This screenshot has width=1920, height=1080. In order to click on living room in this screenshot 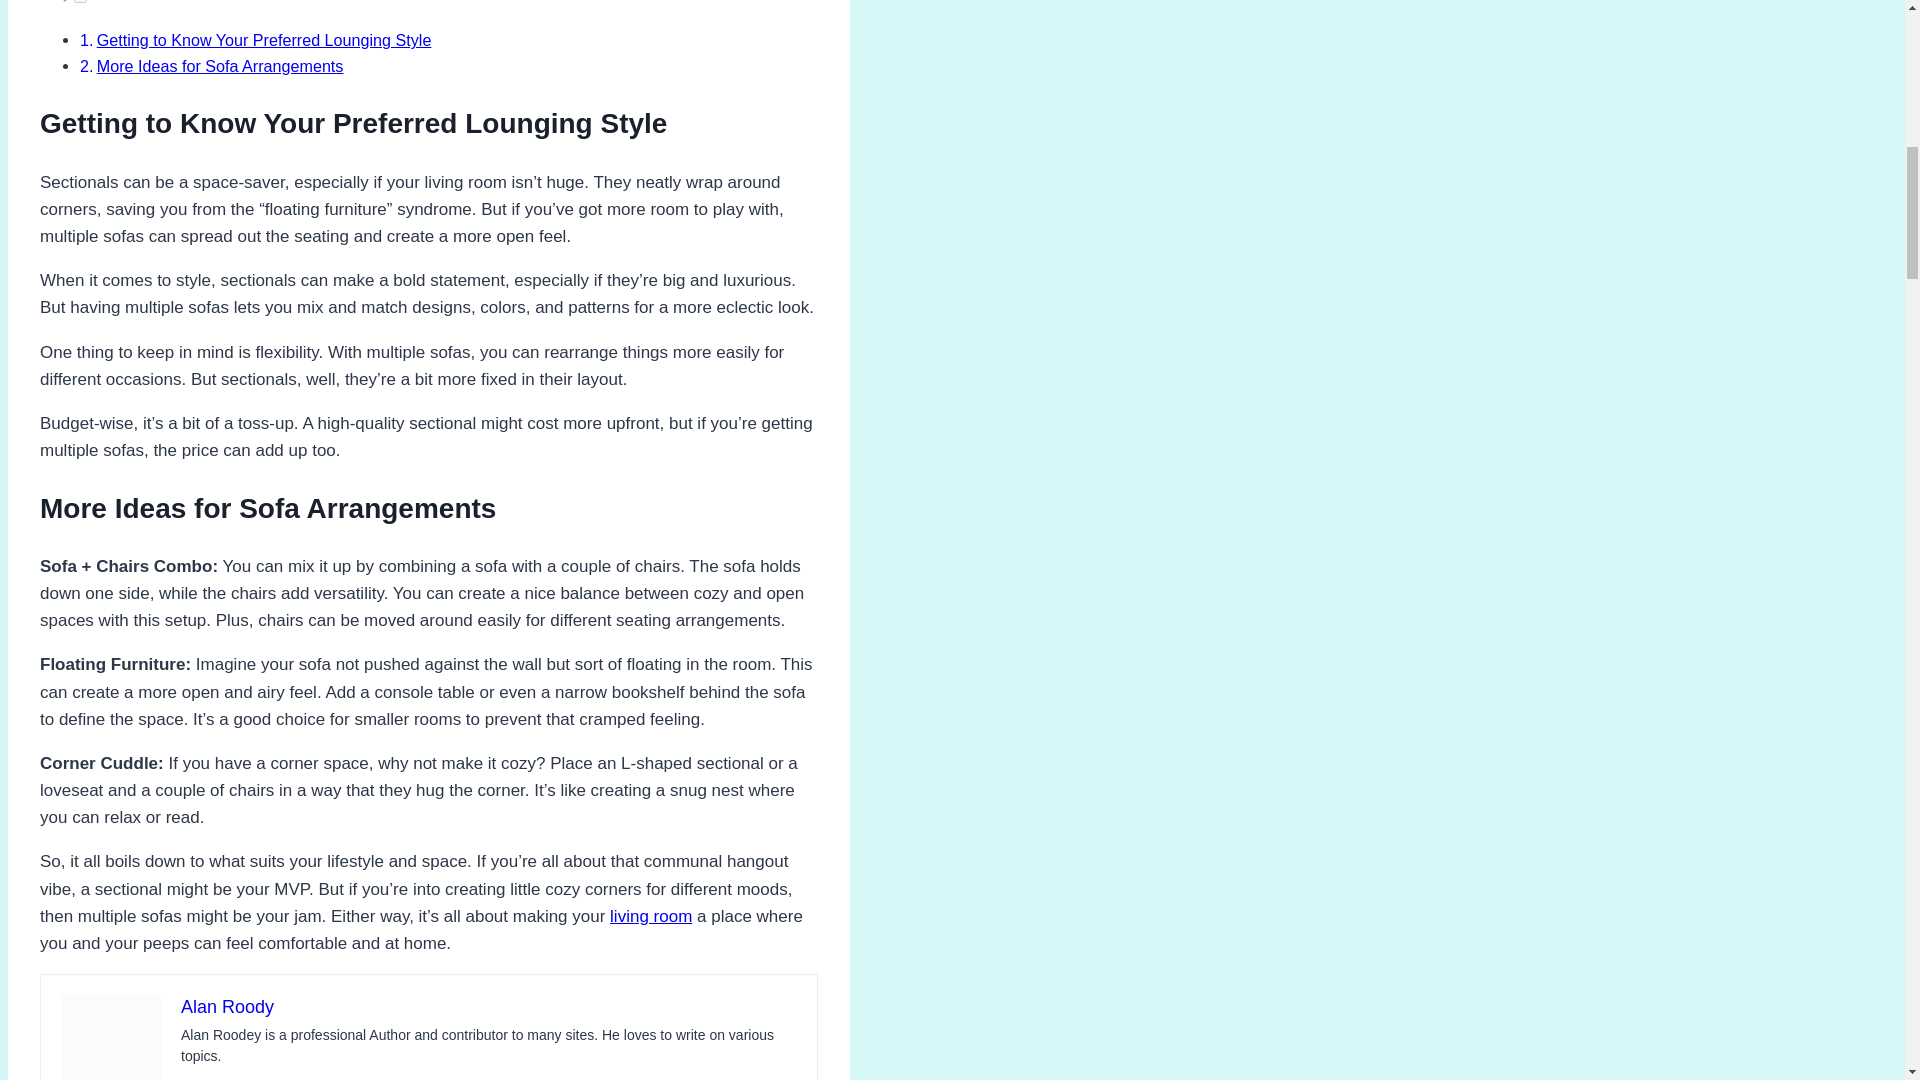, I will do `click(650, 916)`.